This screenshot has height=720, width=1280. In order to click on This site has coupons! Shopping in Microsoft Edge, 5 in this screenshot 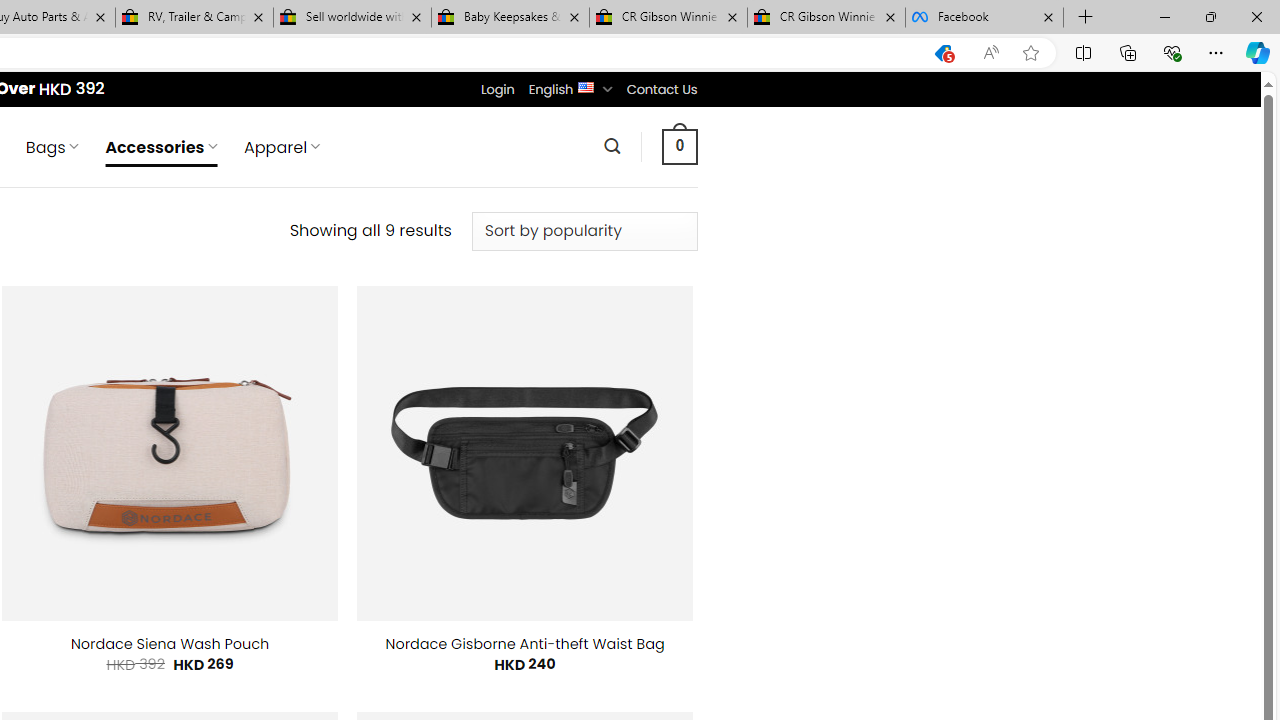, I will do `click(943, 53)`.